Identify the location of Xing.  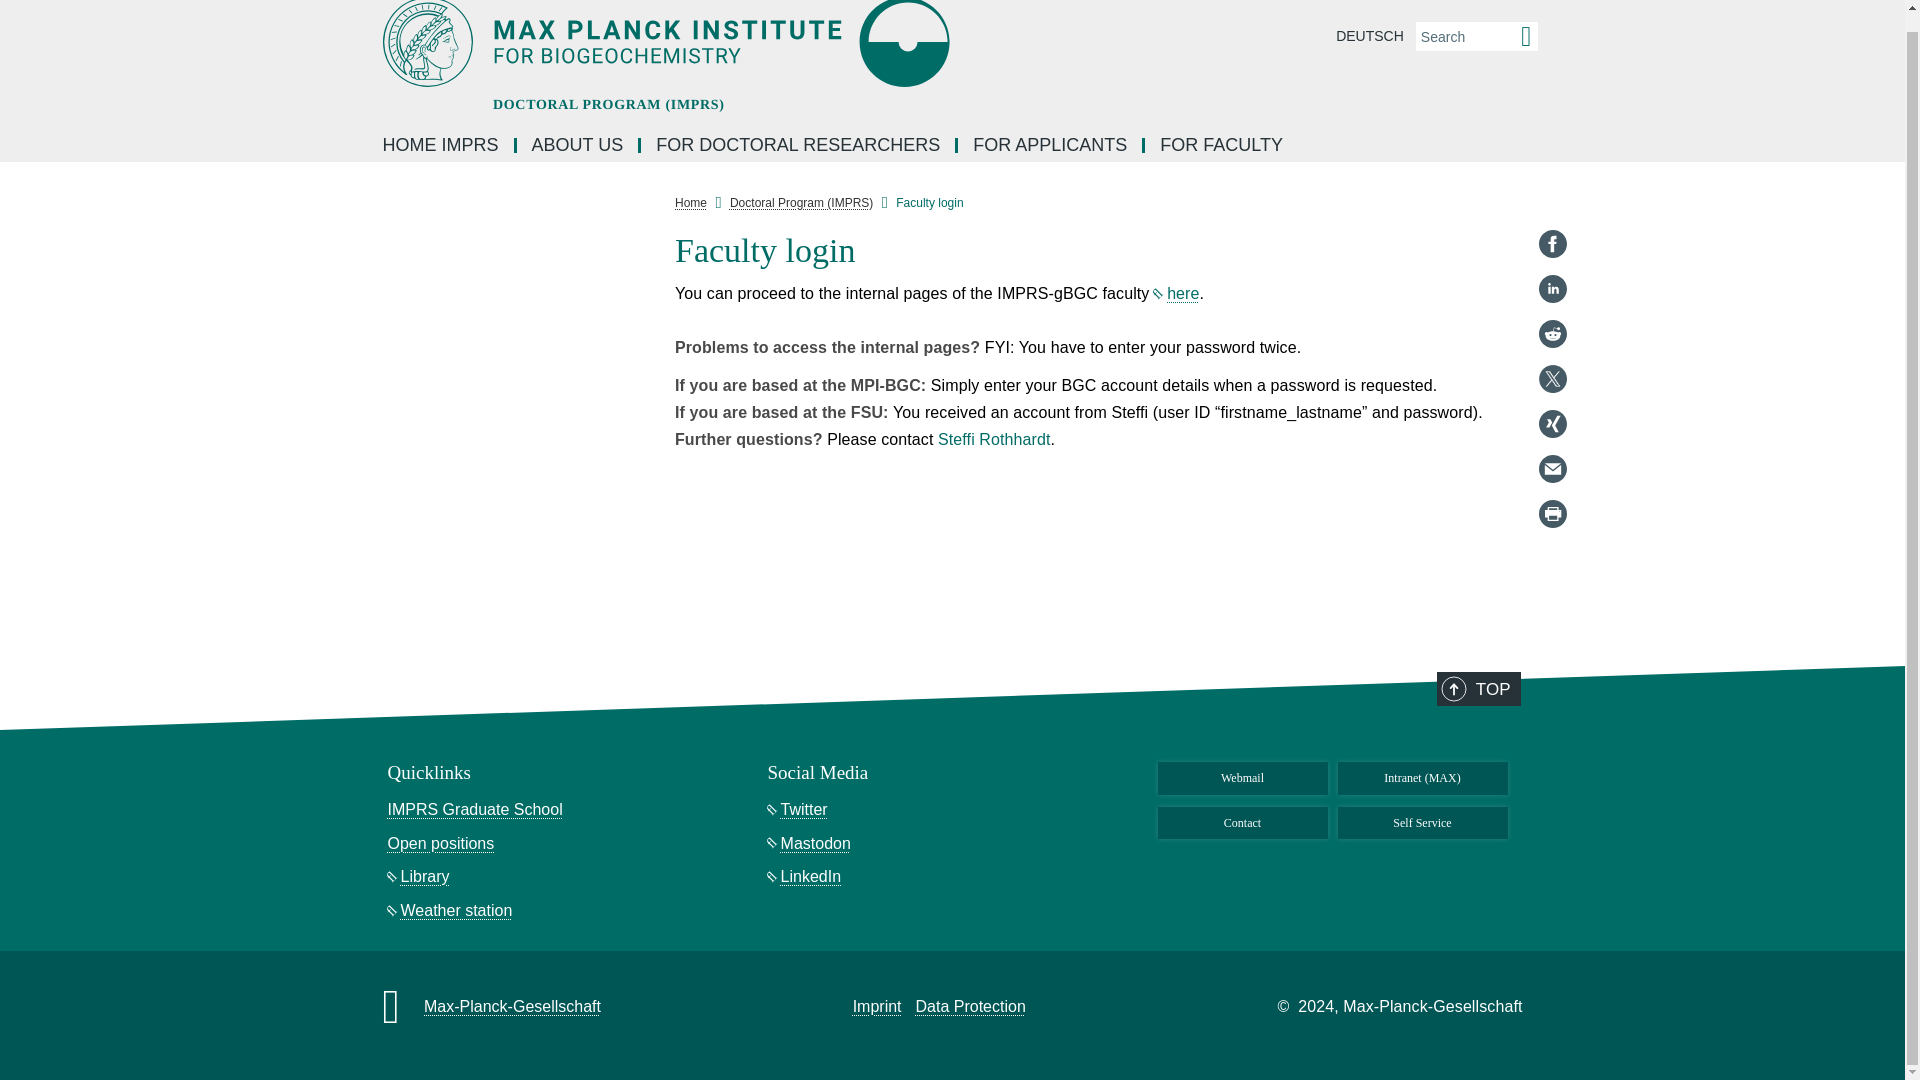
(1552, 406).